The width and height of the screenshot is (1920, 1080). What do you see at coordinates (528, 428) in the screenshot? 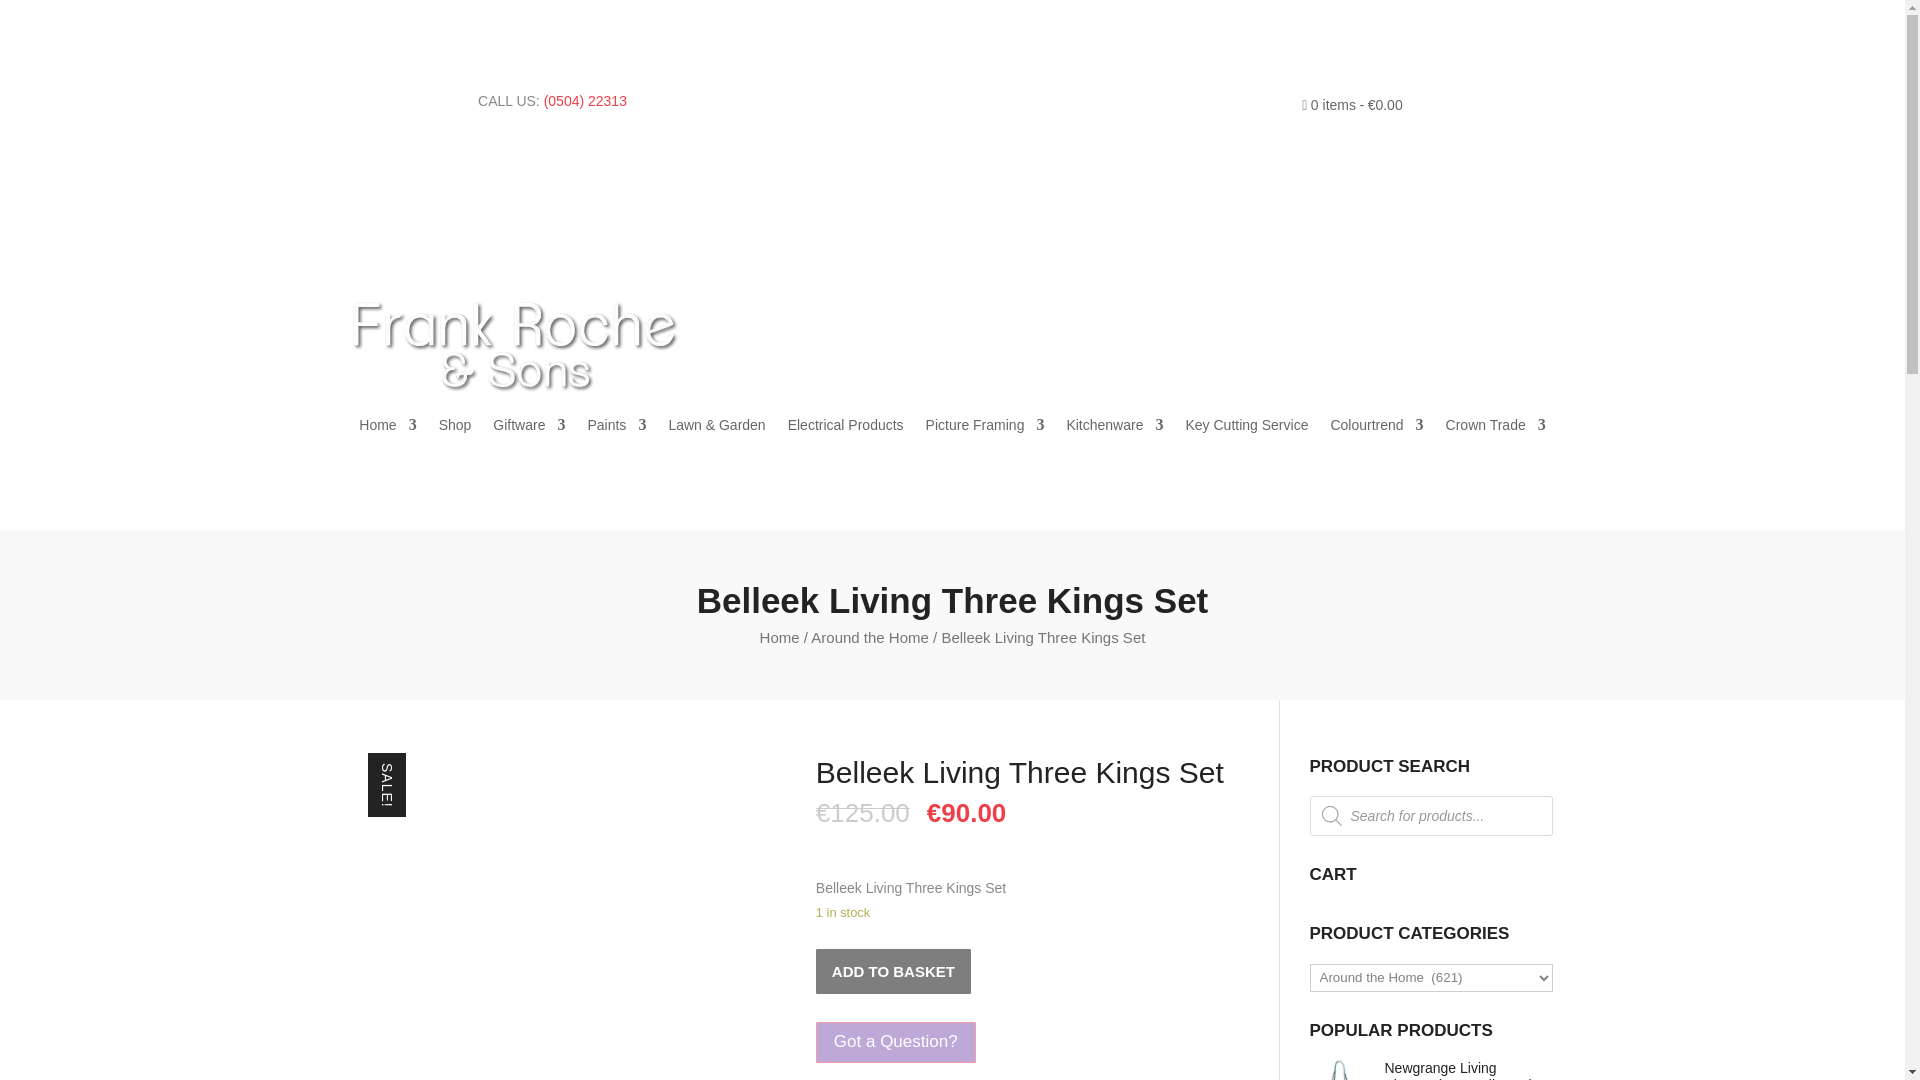
I see `Giftware` at bounding box center [528, 428].